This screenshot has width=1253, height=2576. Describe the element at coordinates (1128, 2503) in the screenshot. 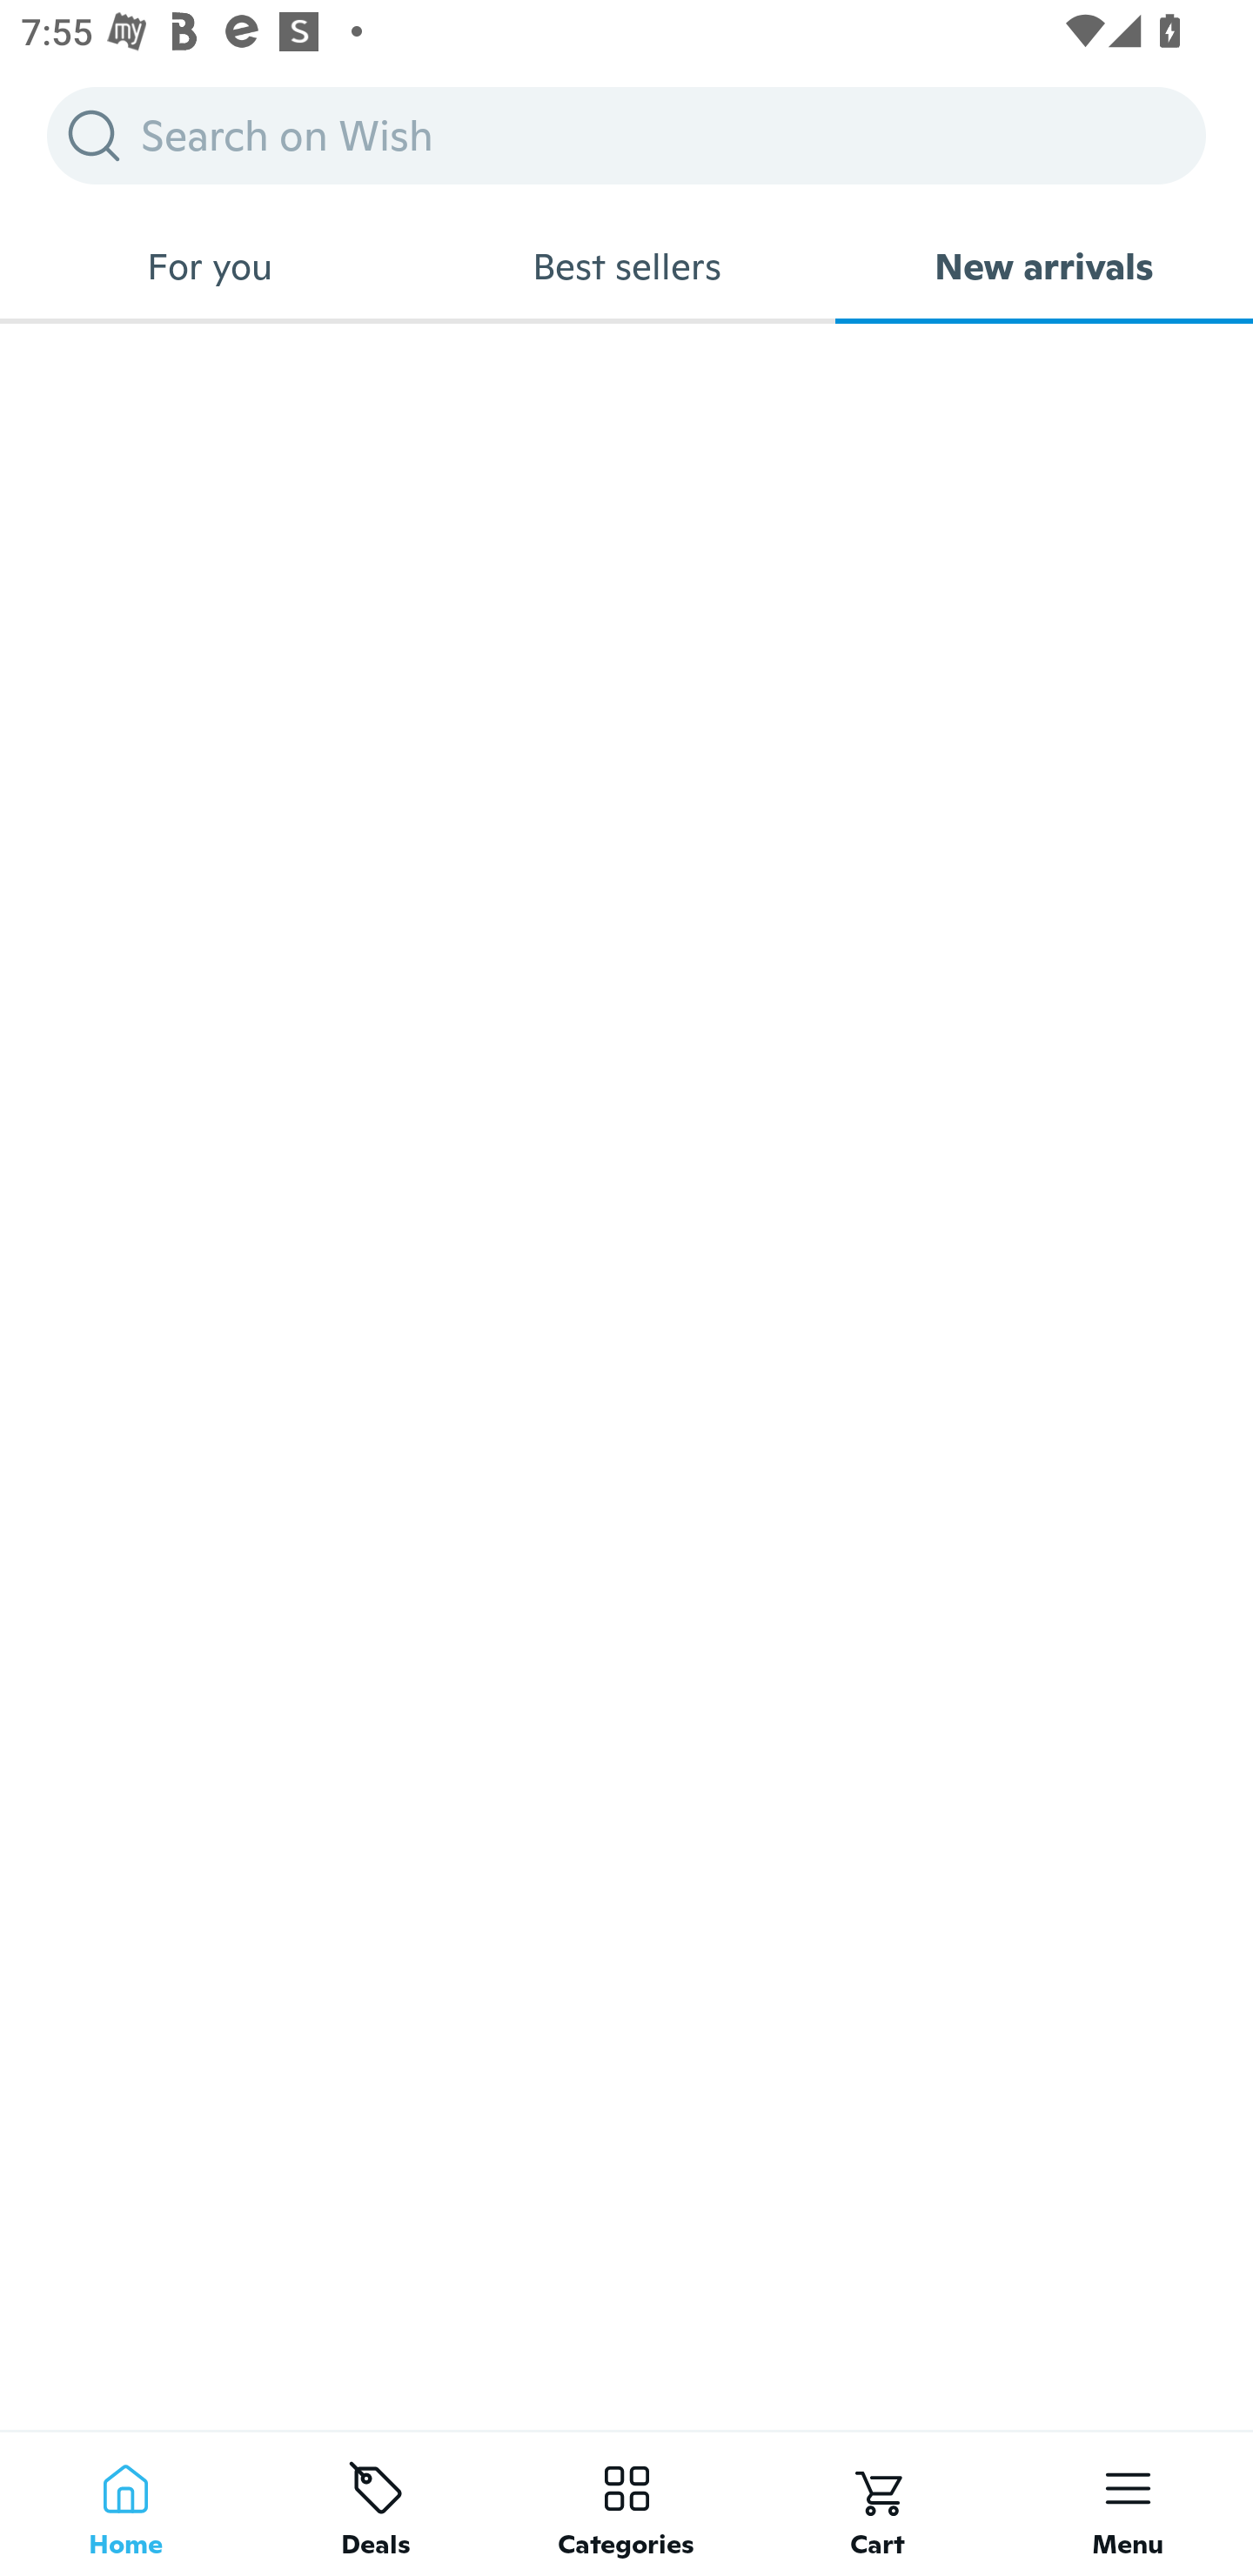

I see `Menu` at that location.